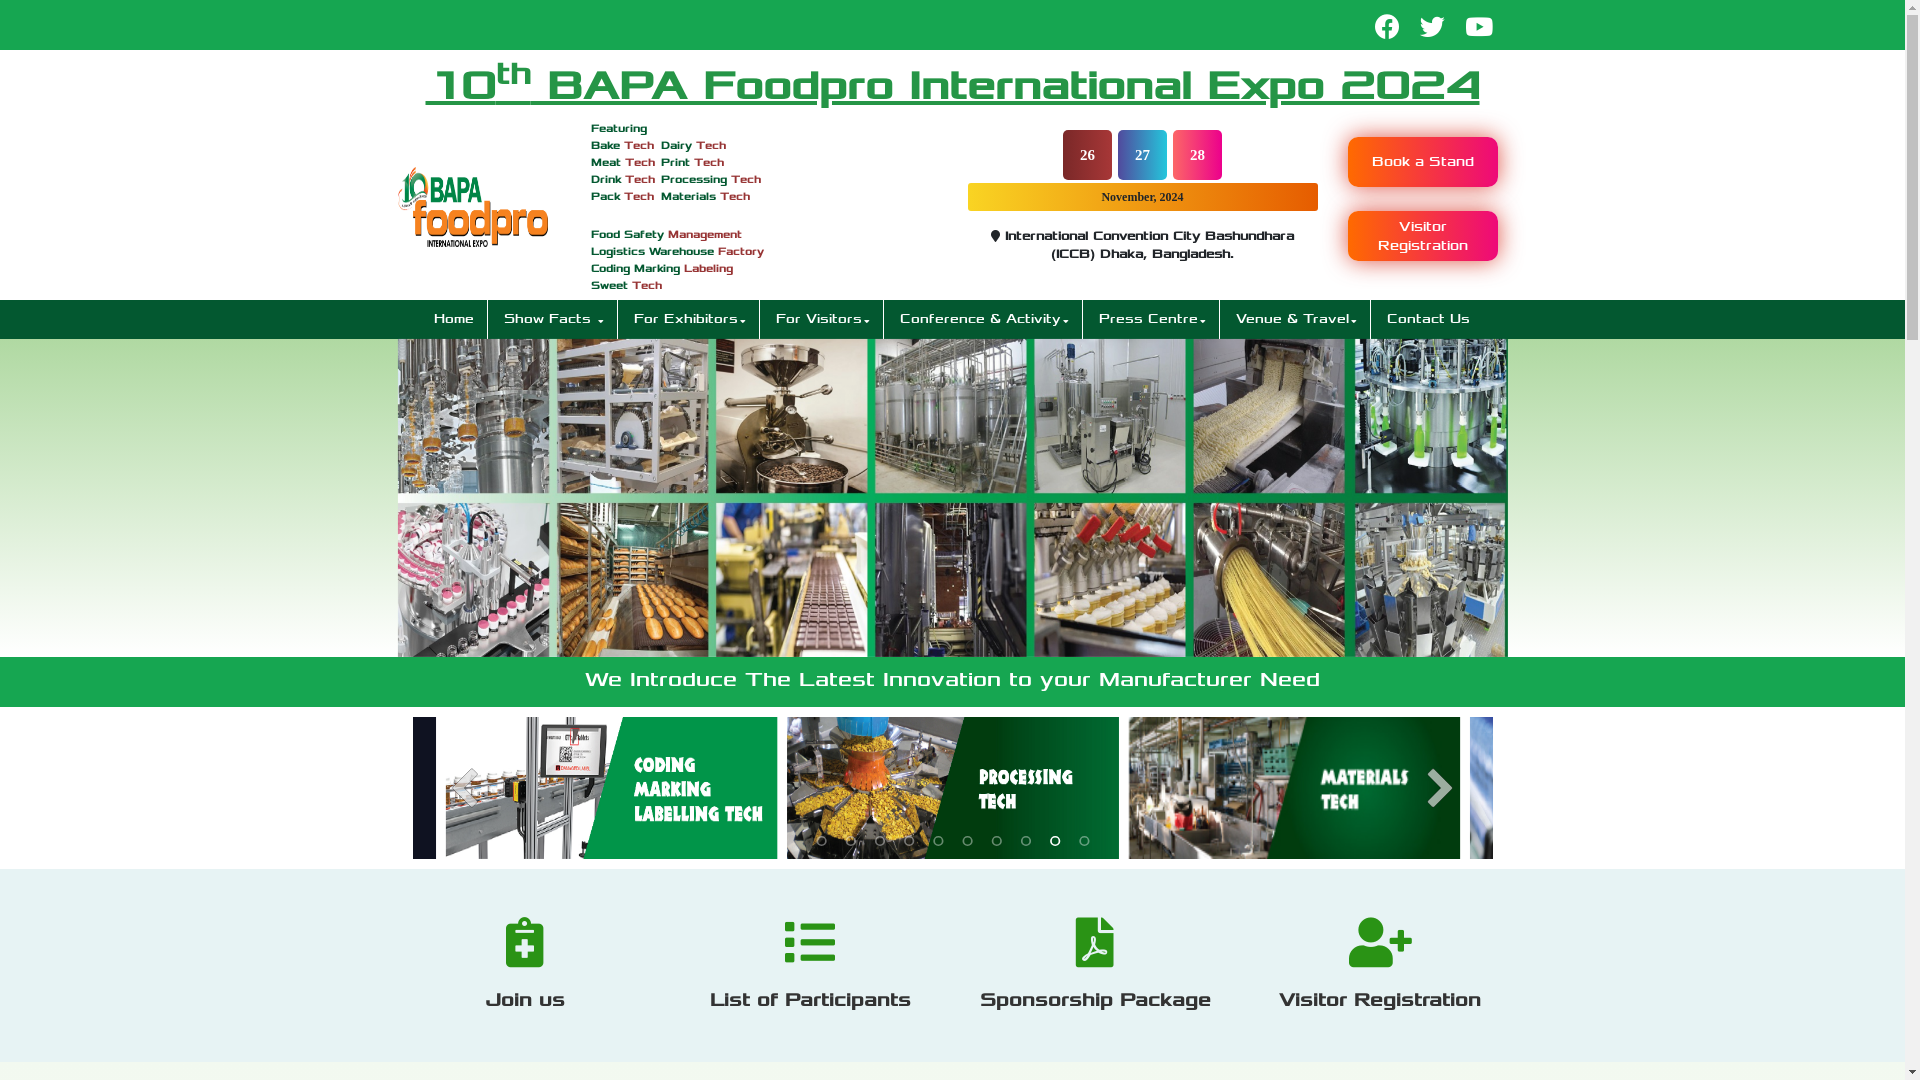  Describe the element at coordinates (1423, 225) in the screenshot. I see `Visitor Registration` at that location.